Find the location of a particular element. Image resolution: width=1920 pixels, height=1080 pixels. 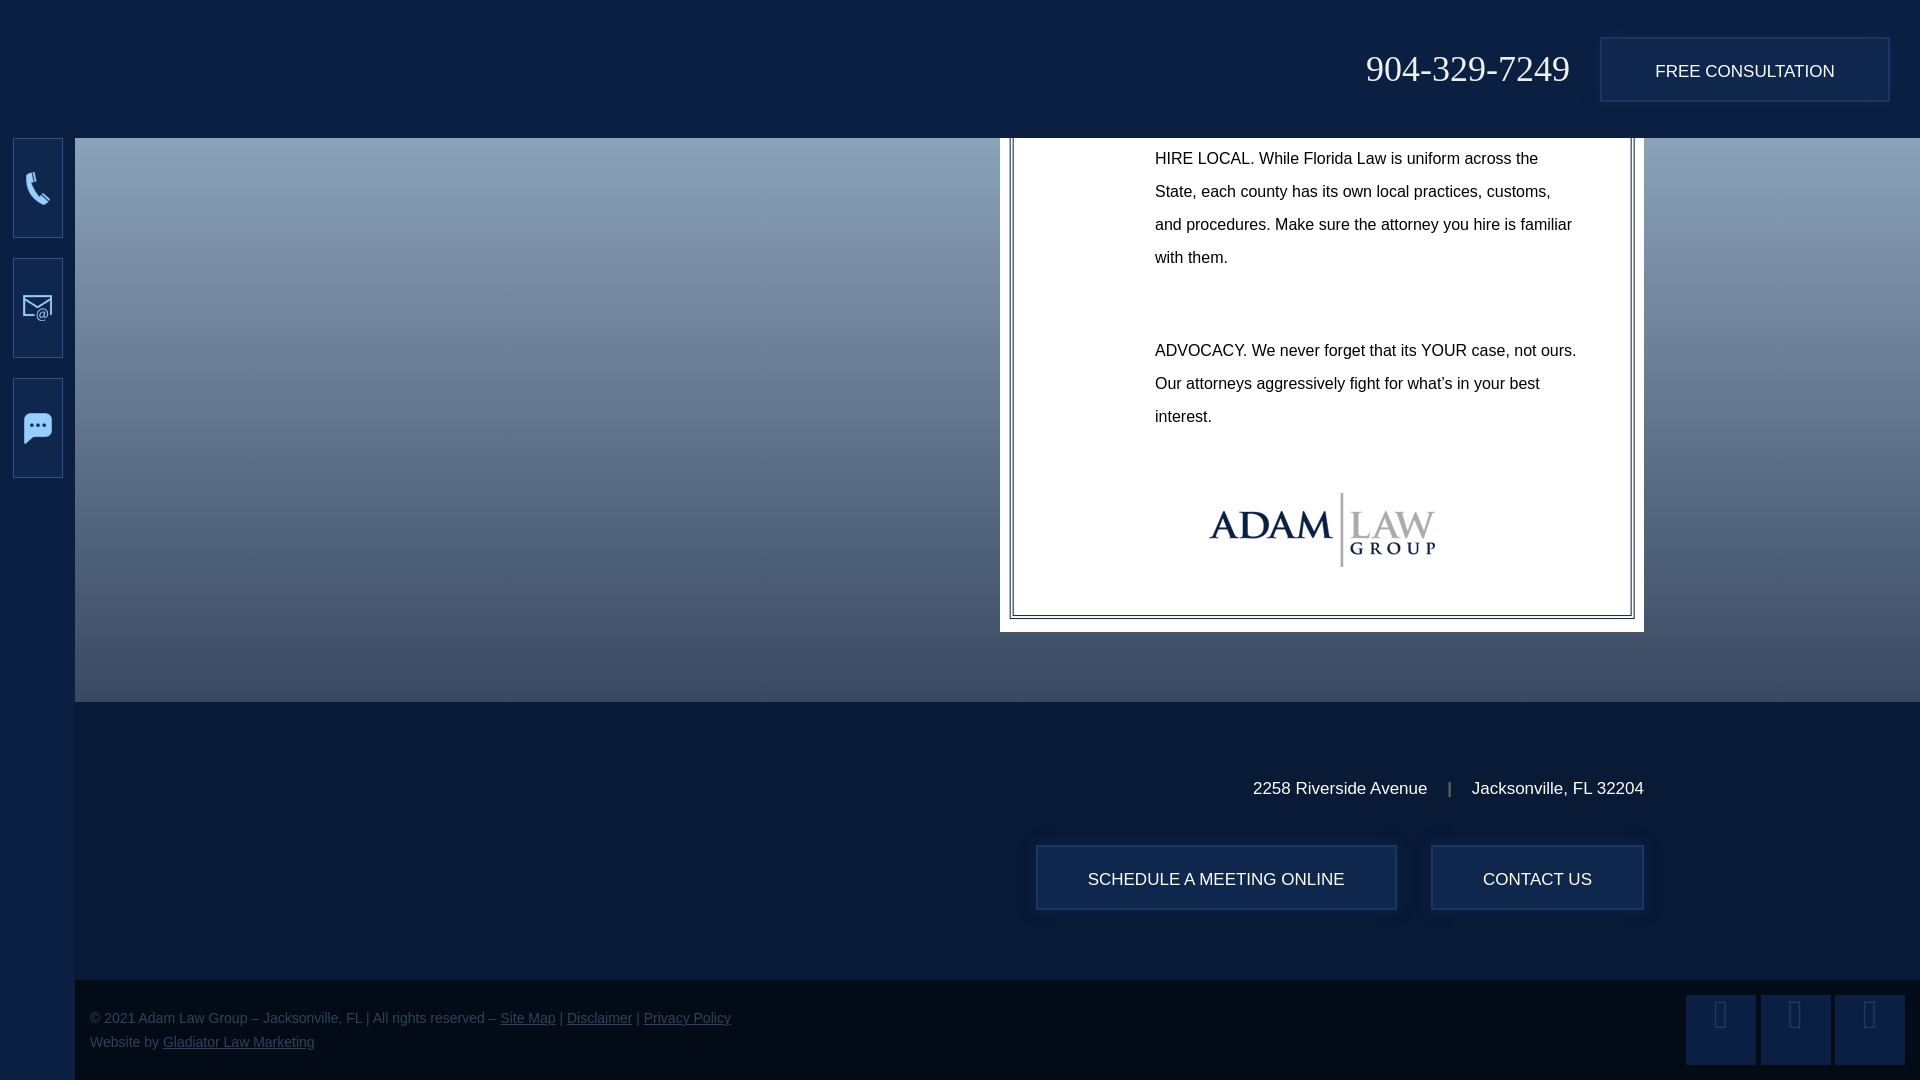

Disclaimer is located at coordinates (598, 1018).